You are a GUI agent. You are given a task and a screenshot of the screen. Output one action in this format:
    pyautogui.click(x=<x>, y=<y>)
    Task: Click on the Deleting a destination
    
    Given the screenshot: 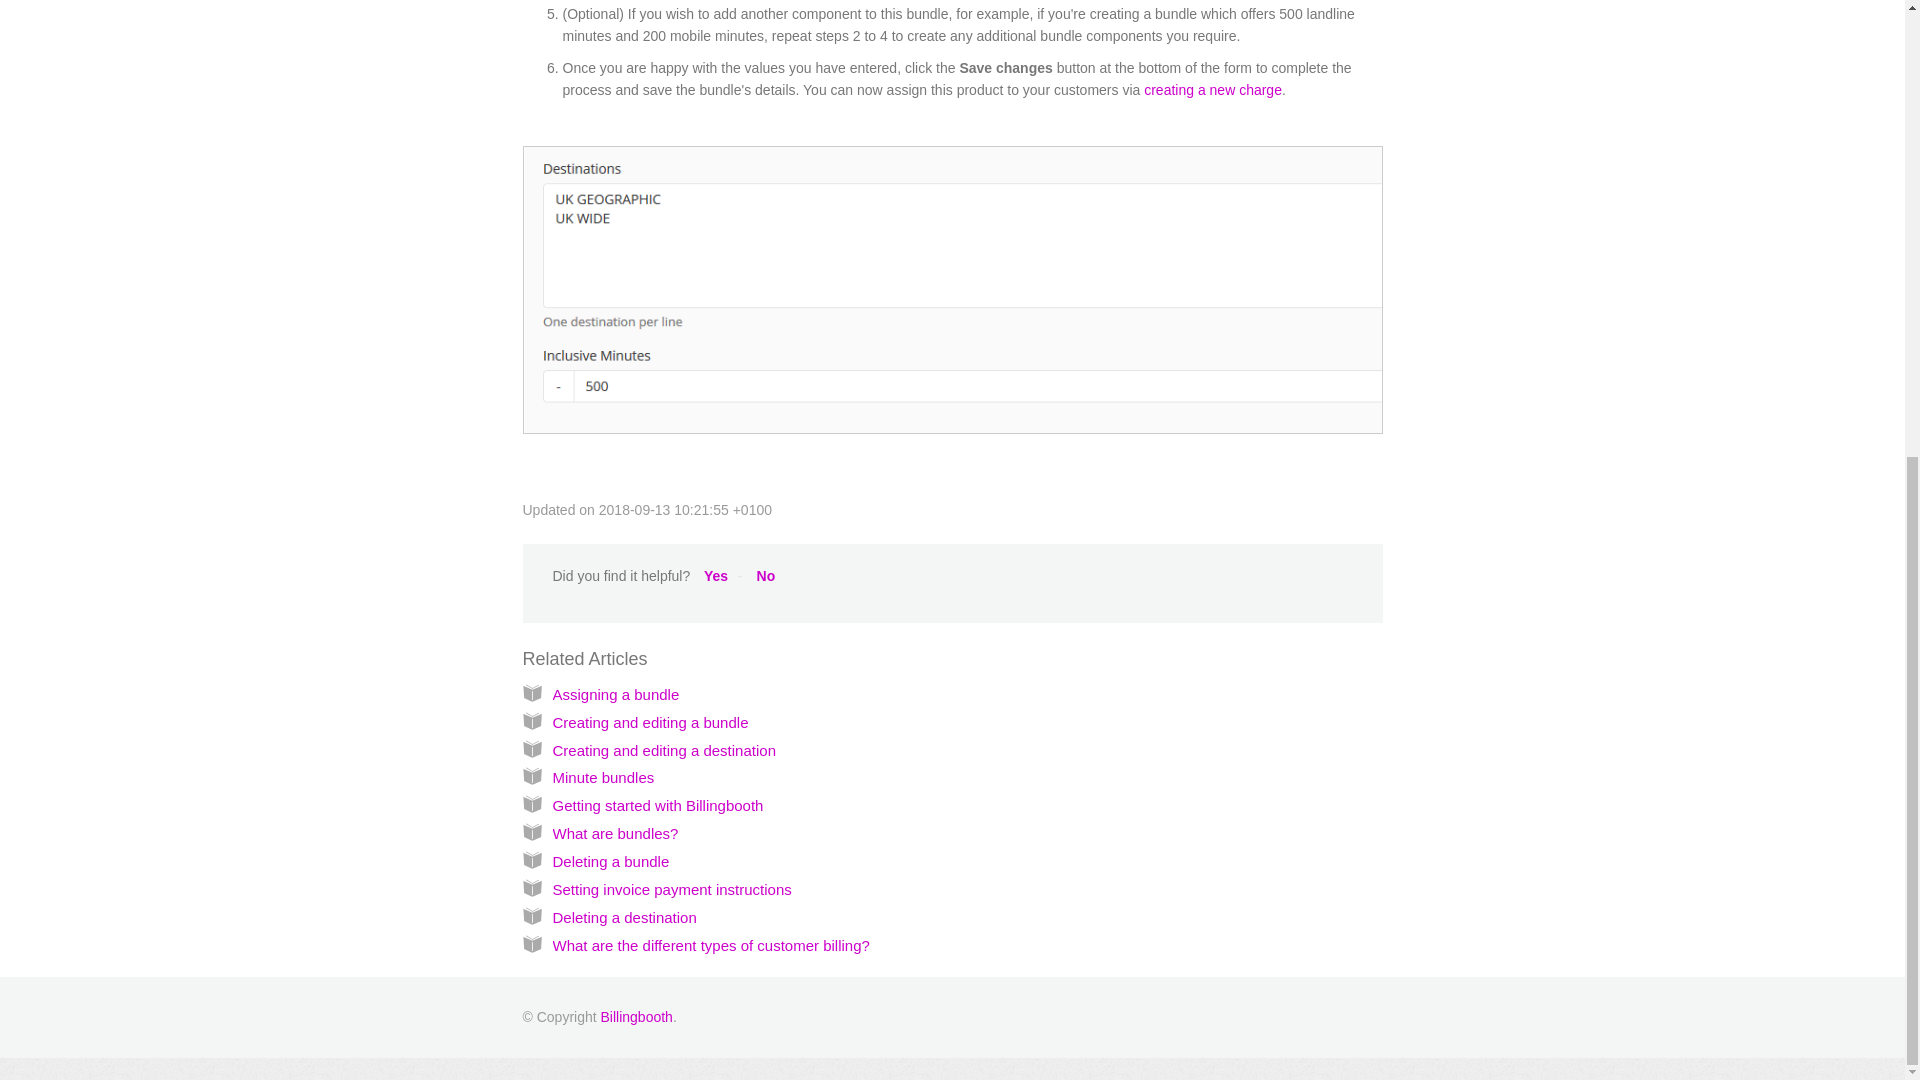 What is the action you would take?
    pyautogui.click(x=624, y=917)
    